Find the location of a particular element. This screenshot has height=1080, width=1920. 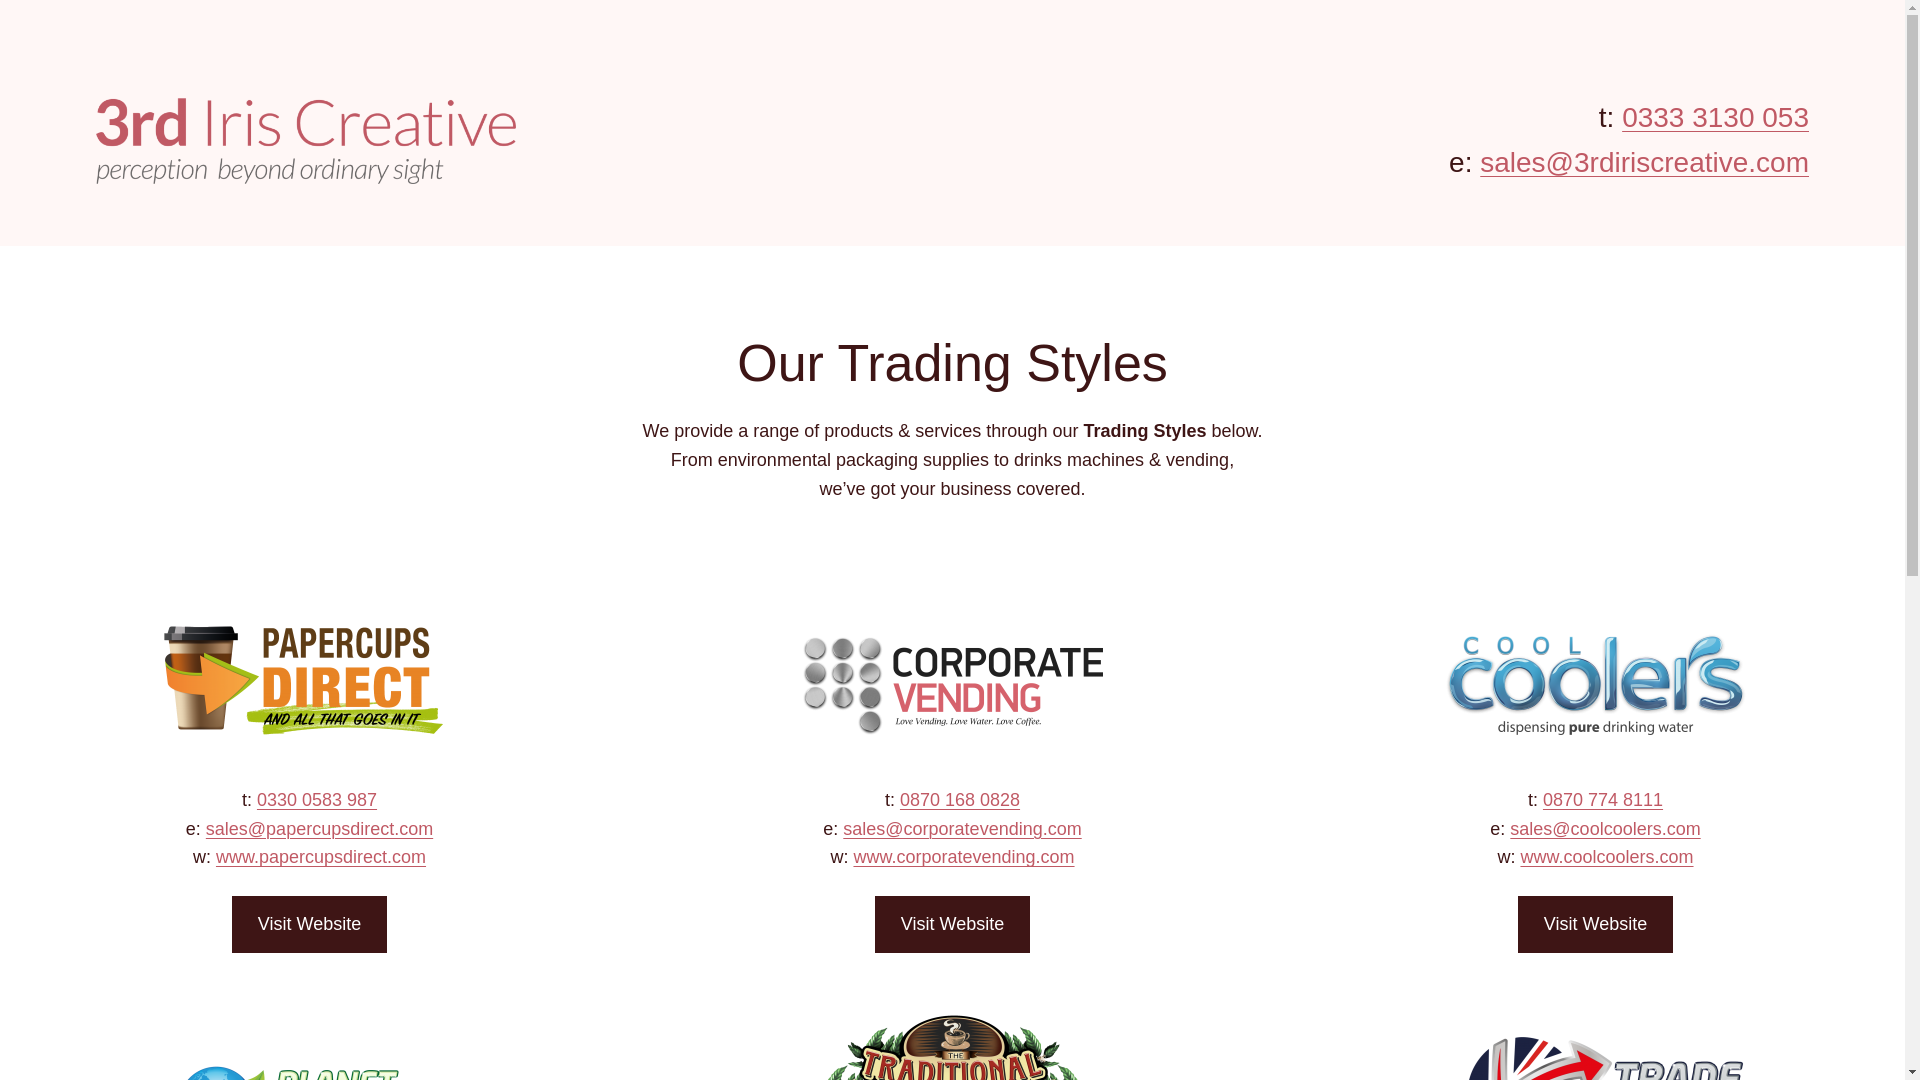

Visit Website is located at coordinates (1596, 924).